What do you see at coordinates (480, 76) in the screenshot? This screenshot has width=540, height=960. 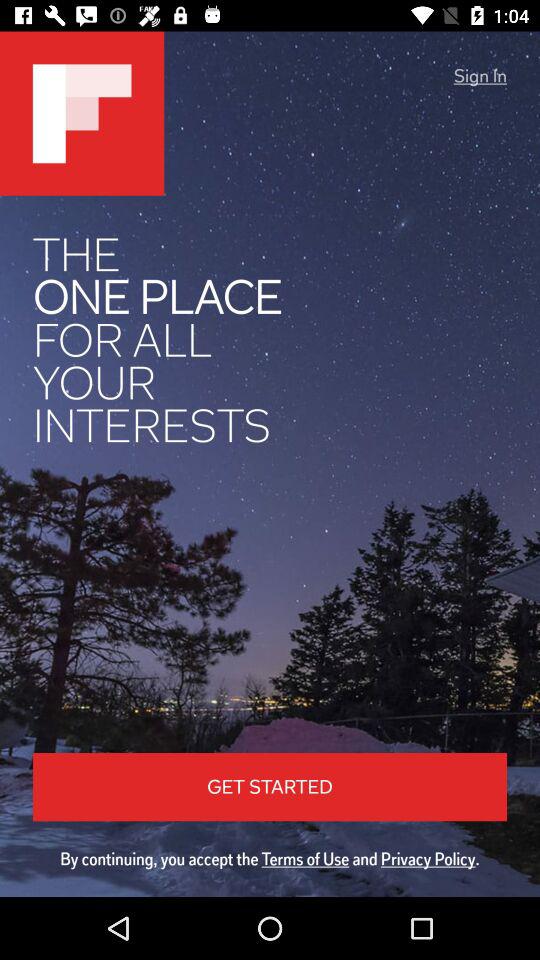 I see `scroll until the sign in item` at bounding box center [480, 76].